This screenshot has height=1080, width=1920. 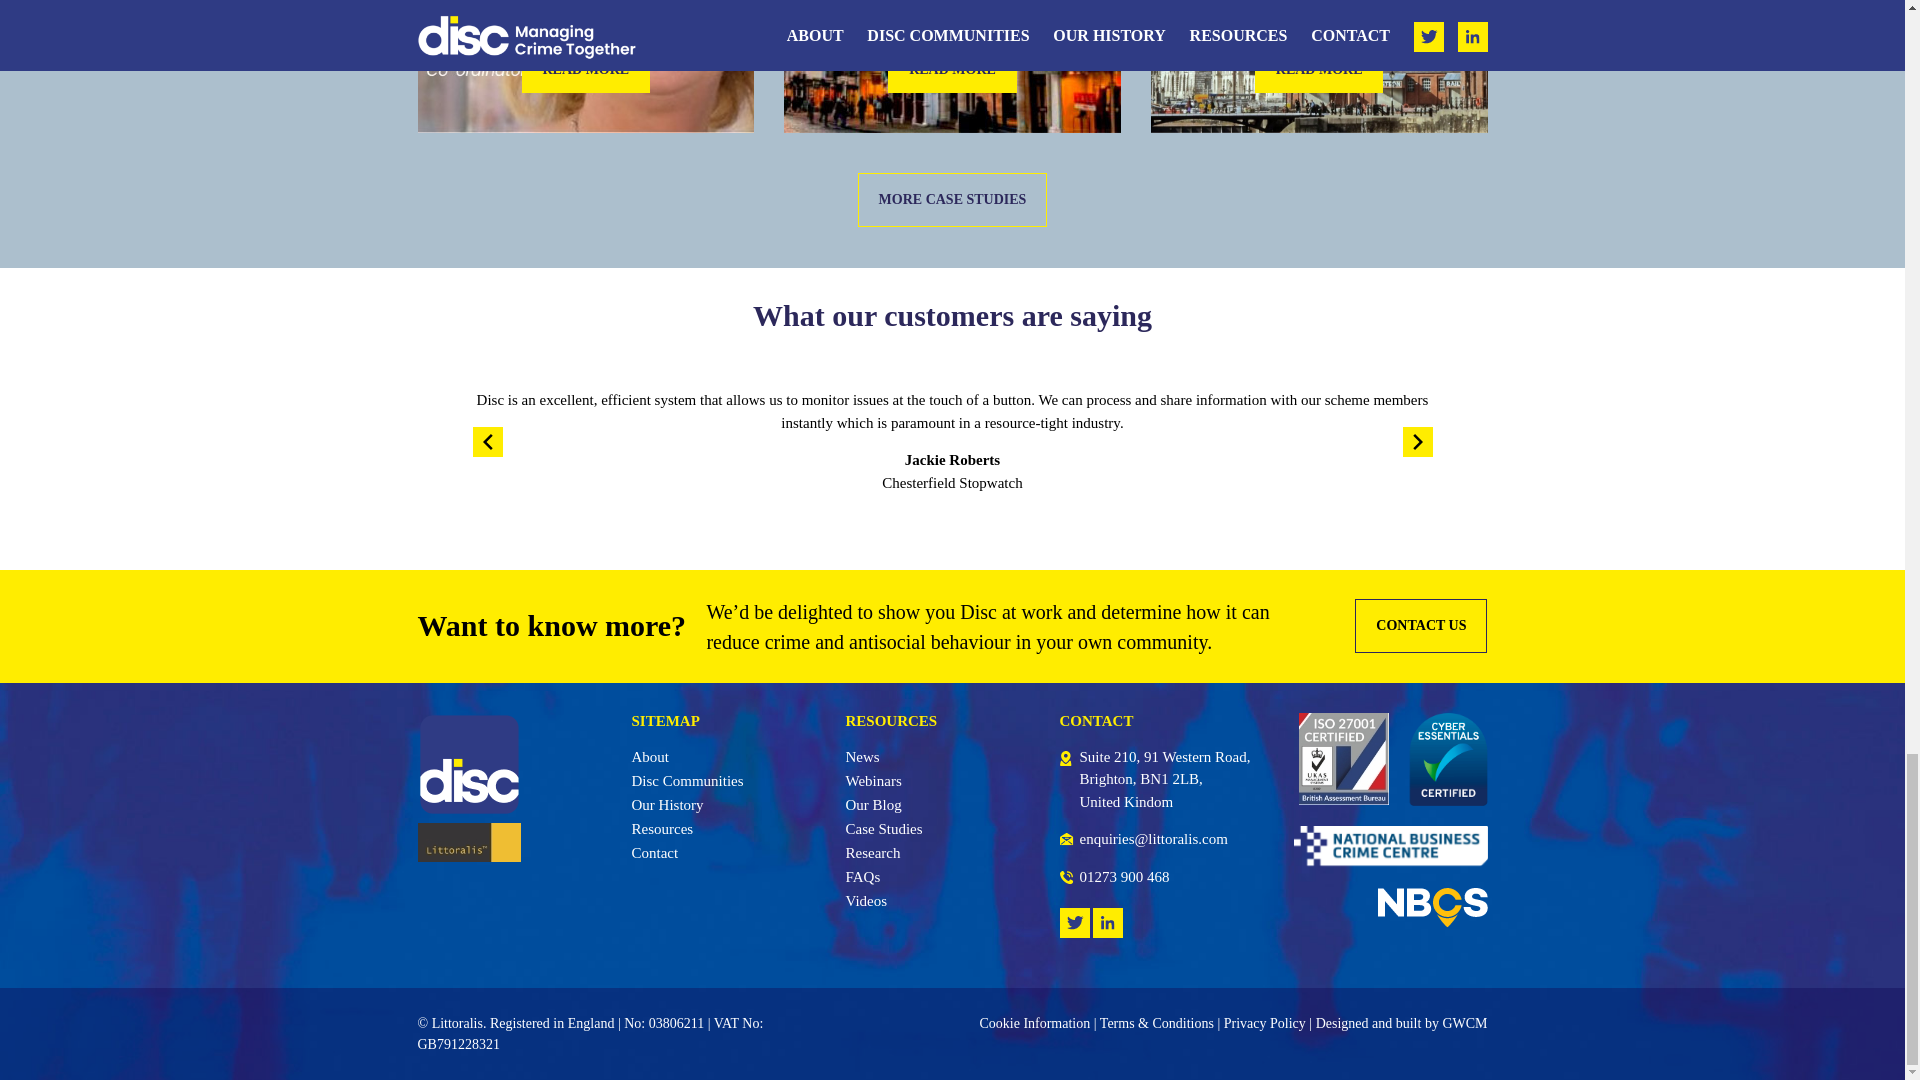 What do you see at coordinates (874, 805) in the screenshot?
I see `Our Blog` at bounding box center [874, 805].